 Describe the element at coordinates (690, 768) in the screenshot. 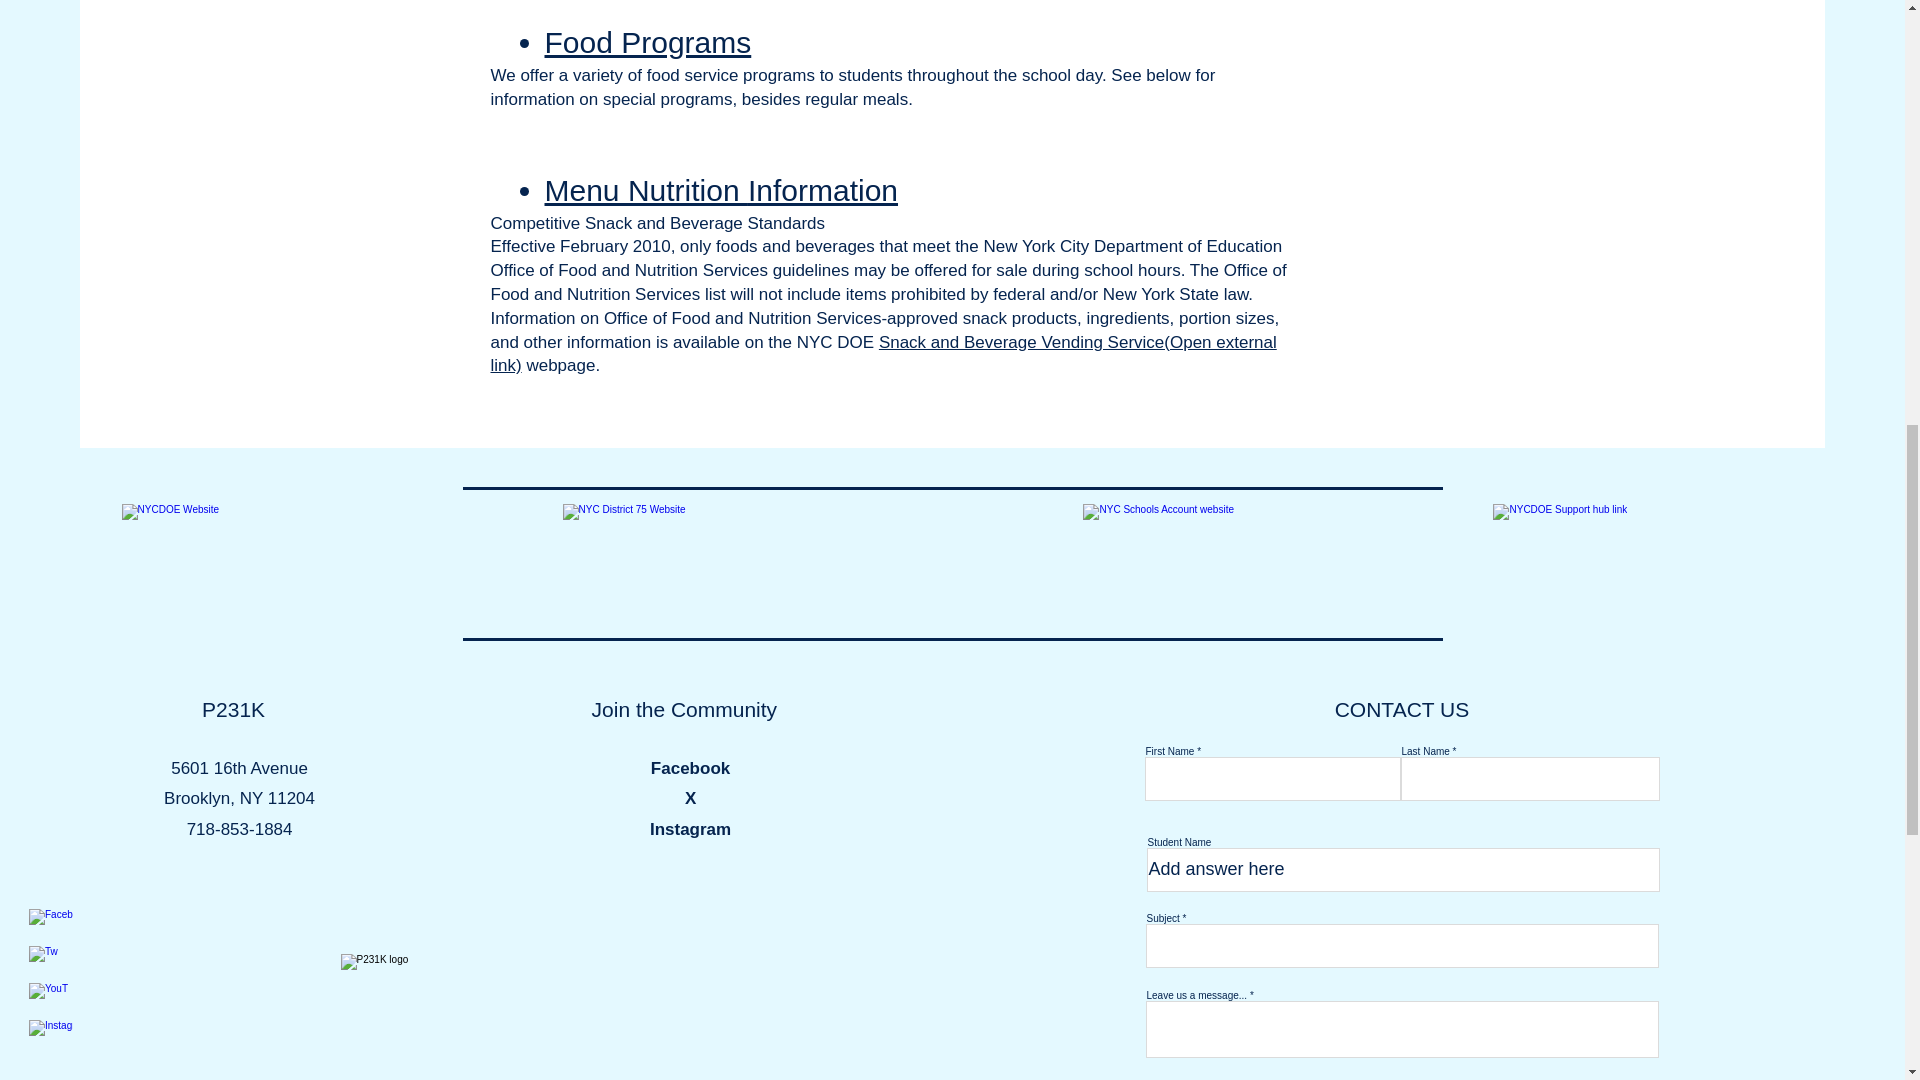

I see `Facebook` at that location.